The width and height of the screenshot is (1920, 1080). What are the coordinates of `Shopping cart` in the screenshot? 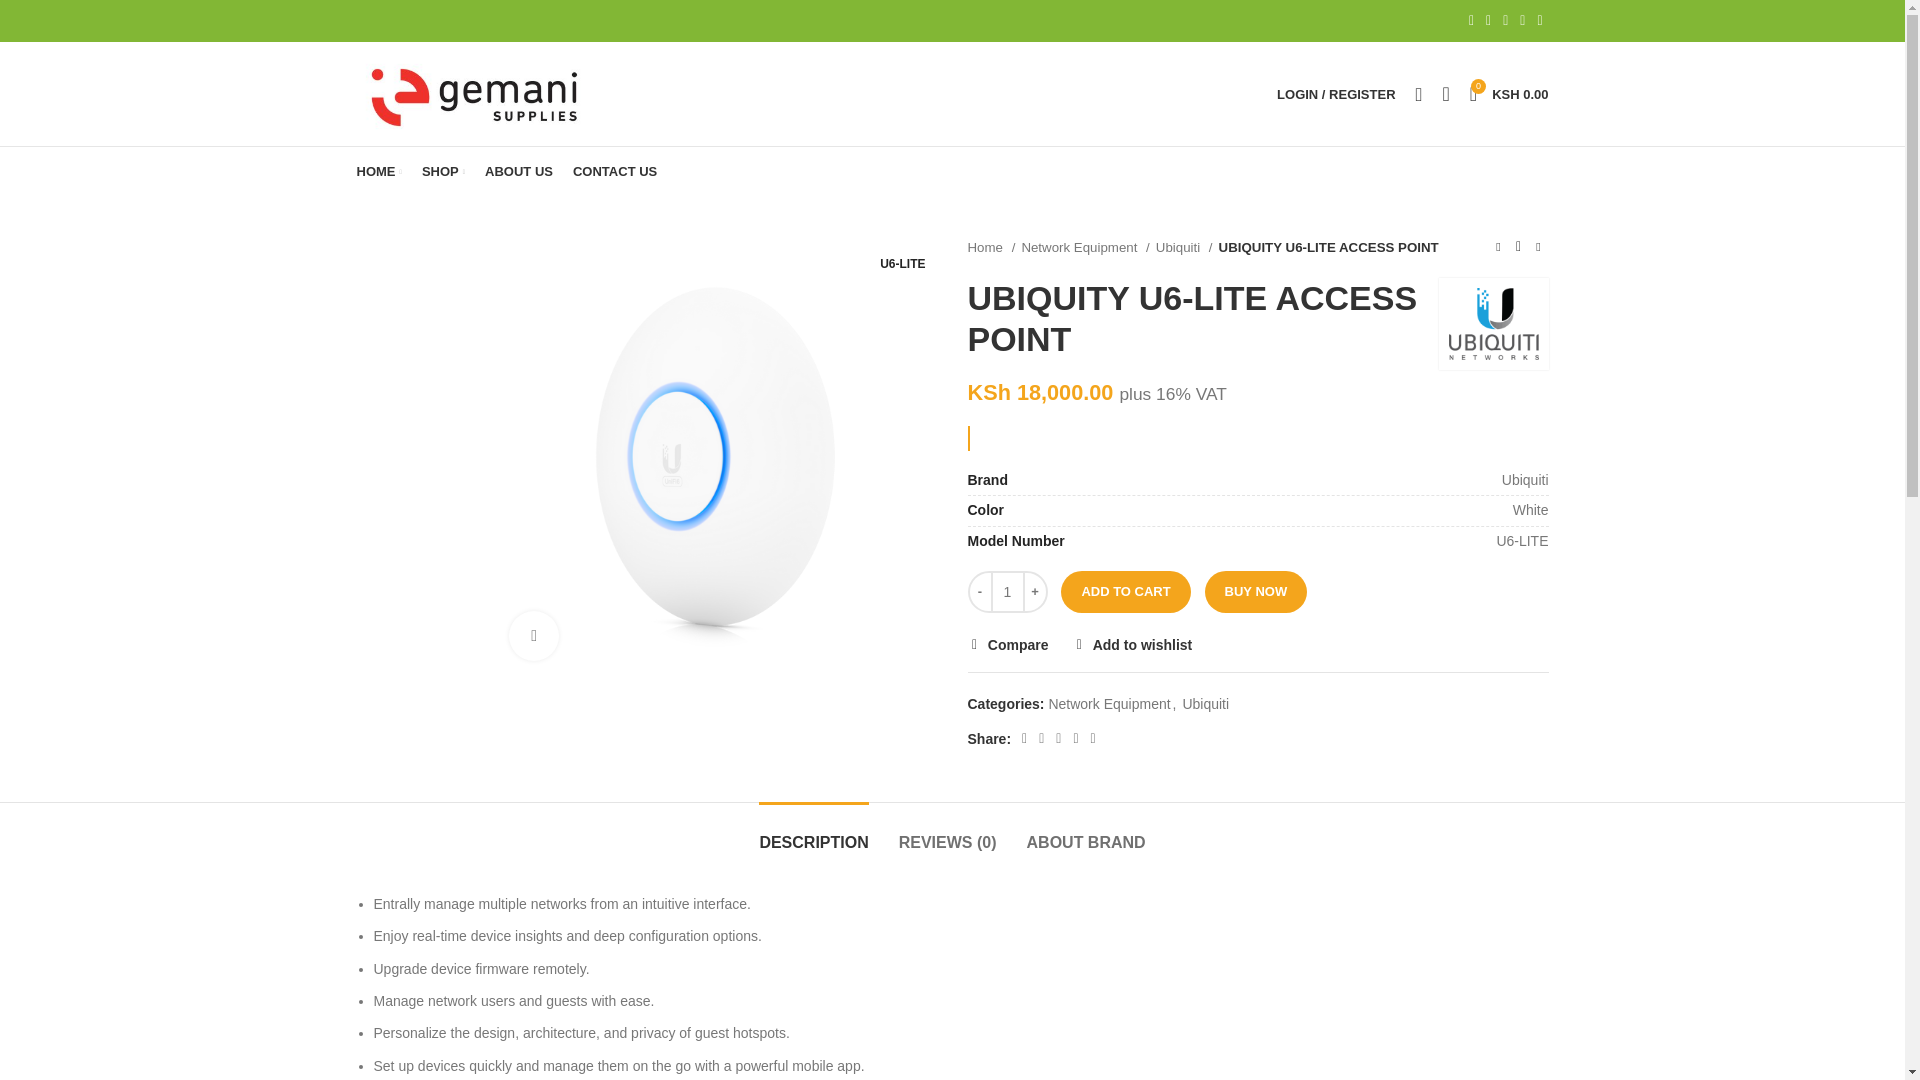 It's located at (1230, 408).